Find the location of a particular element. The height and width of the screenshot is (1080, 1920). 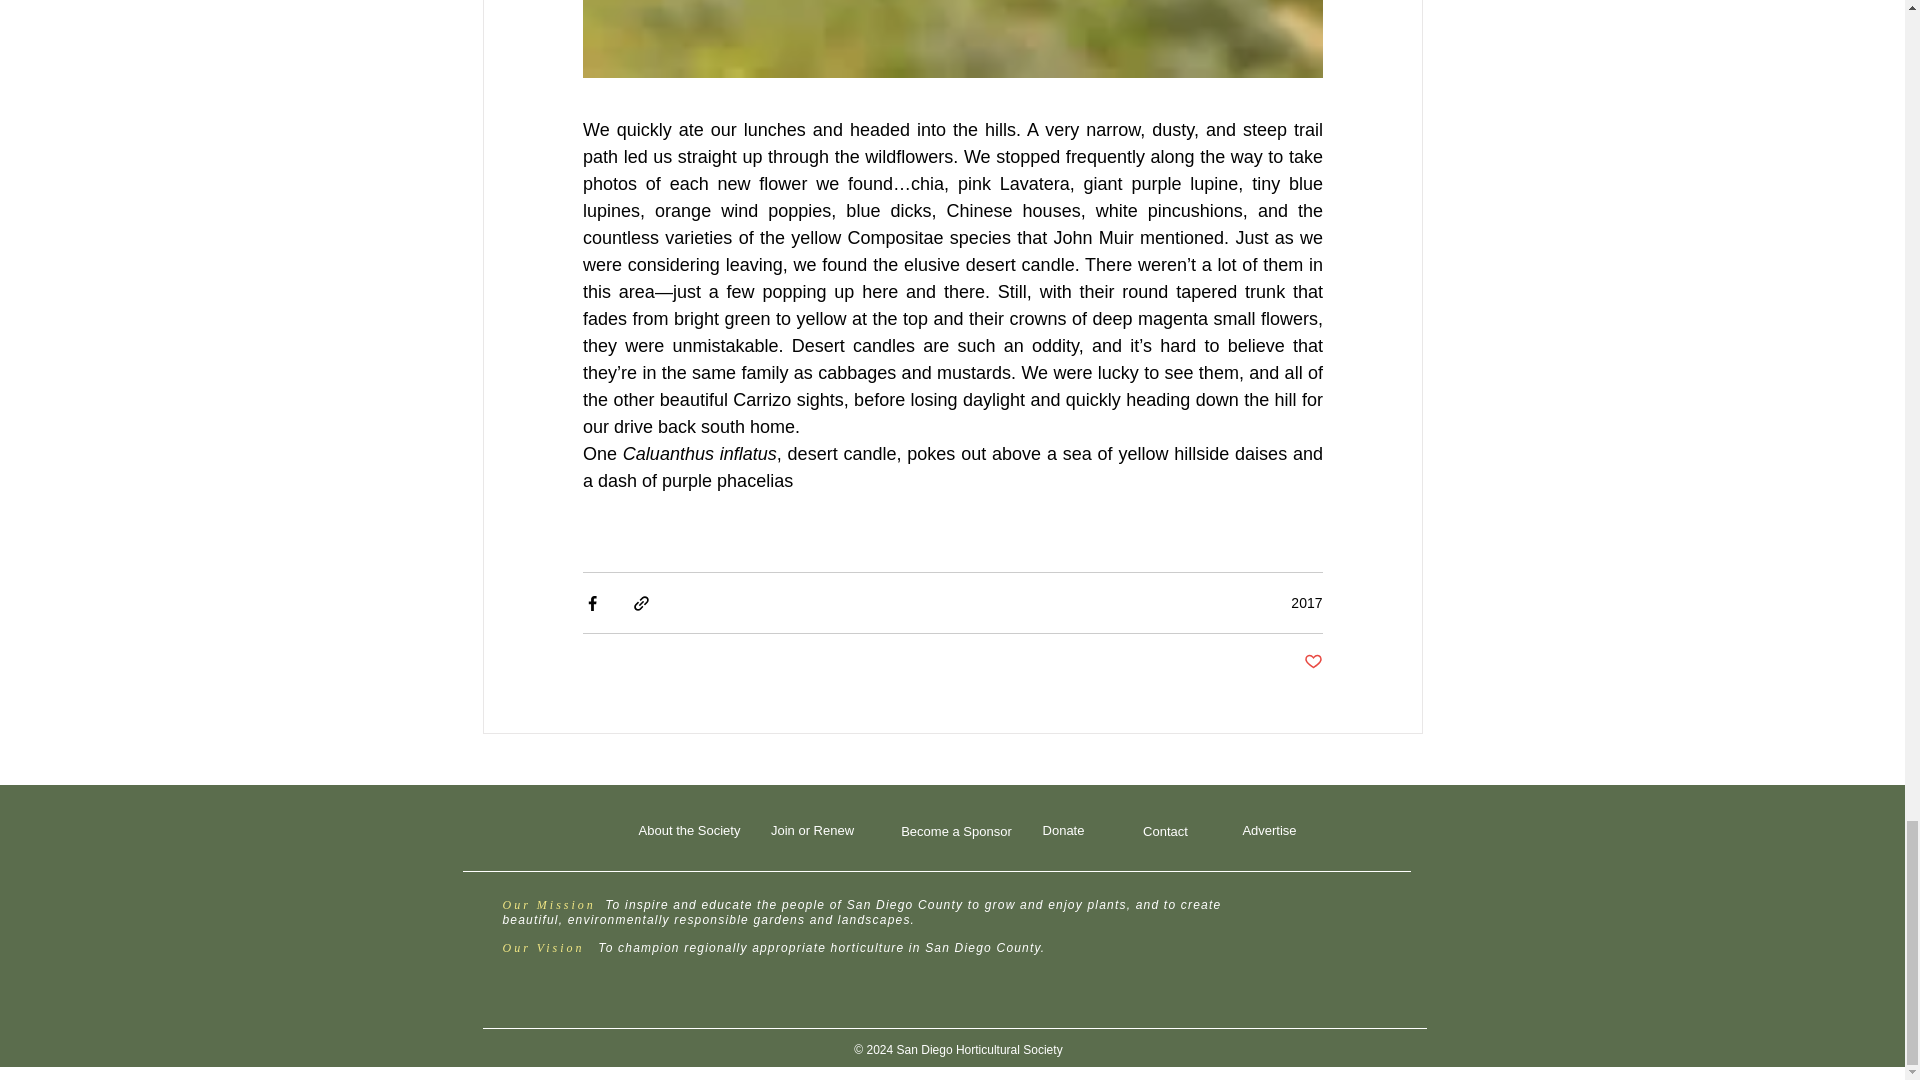

Advertise is located at coordinates (1268, 830).